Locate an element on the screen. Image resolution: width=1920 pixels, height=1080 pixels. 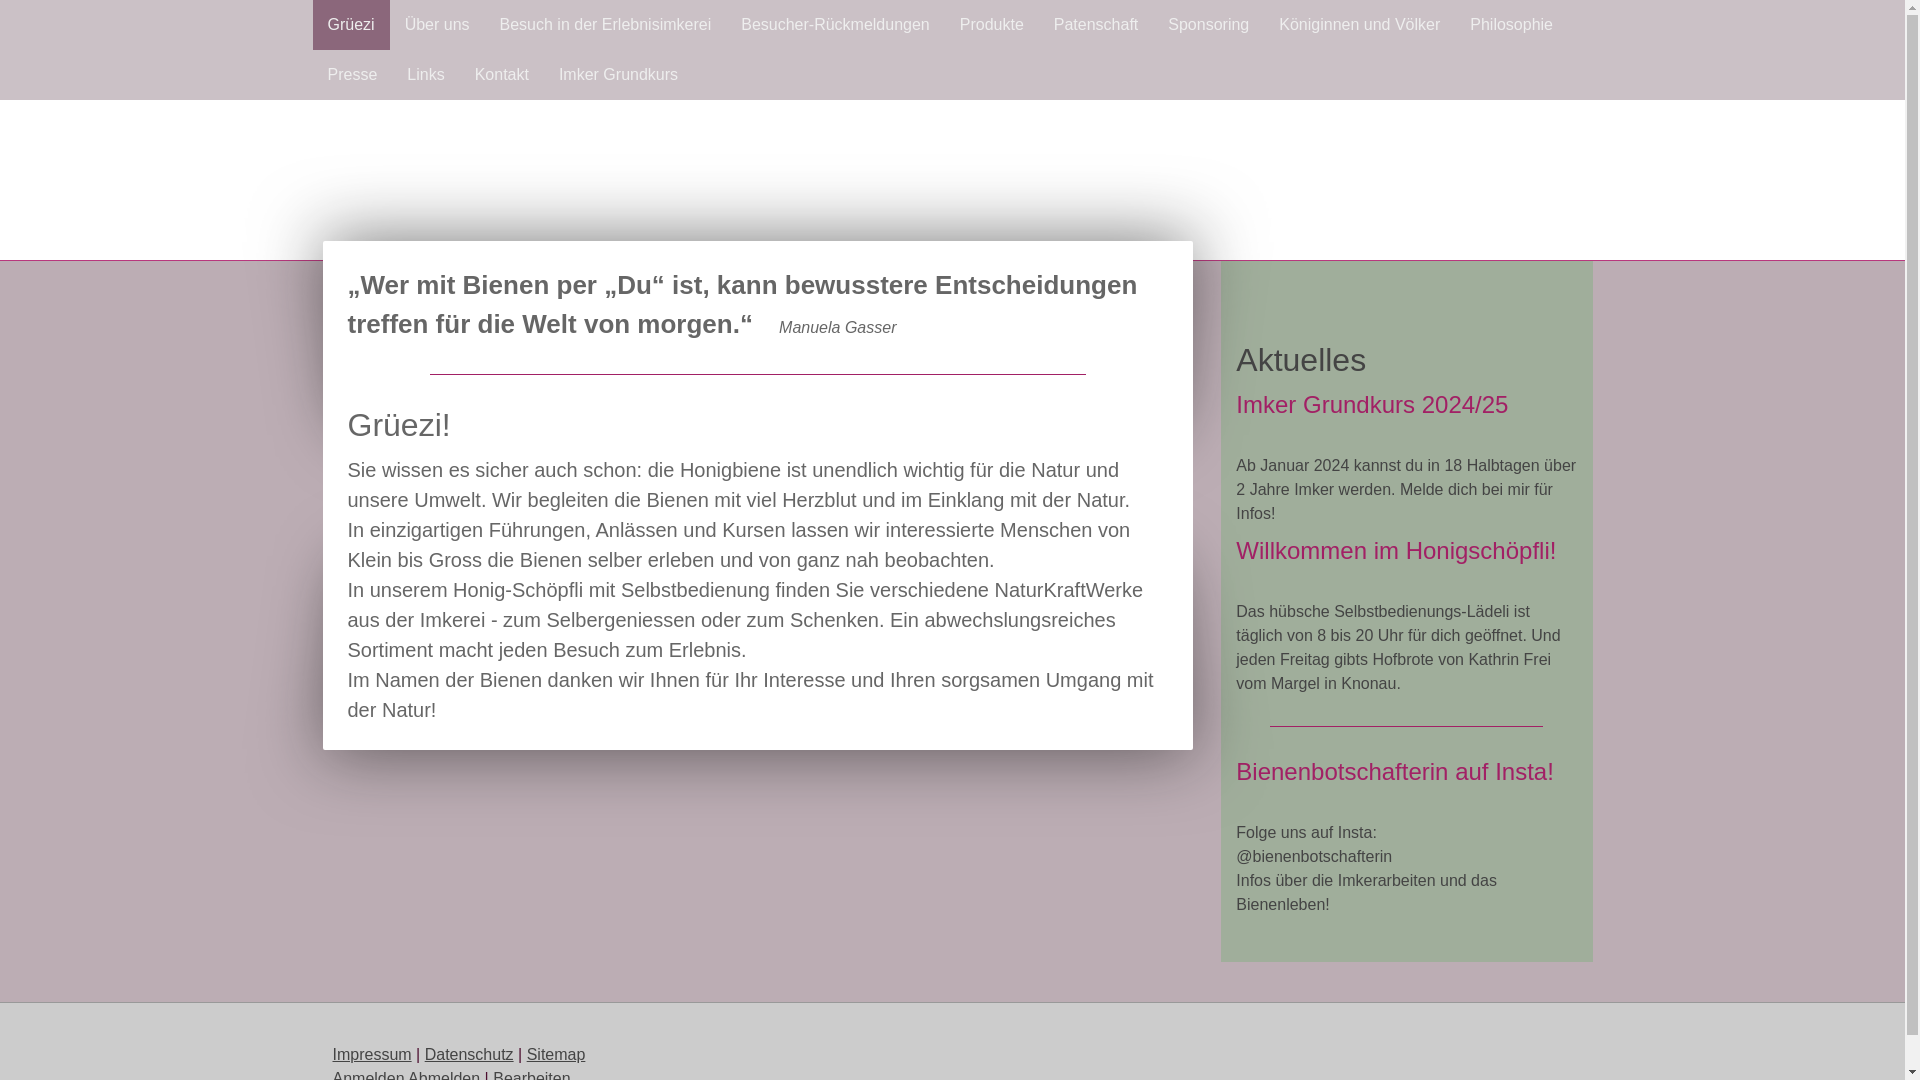
Sponsoring is located at coordinates (1208, 25).